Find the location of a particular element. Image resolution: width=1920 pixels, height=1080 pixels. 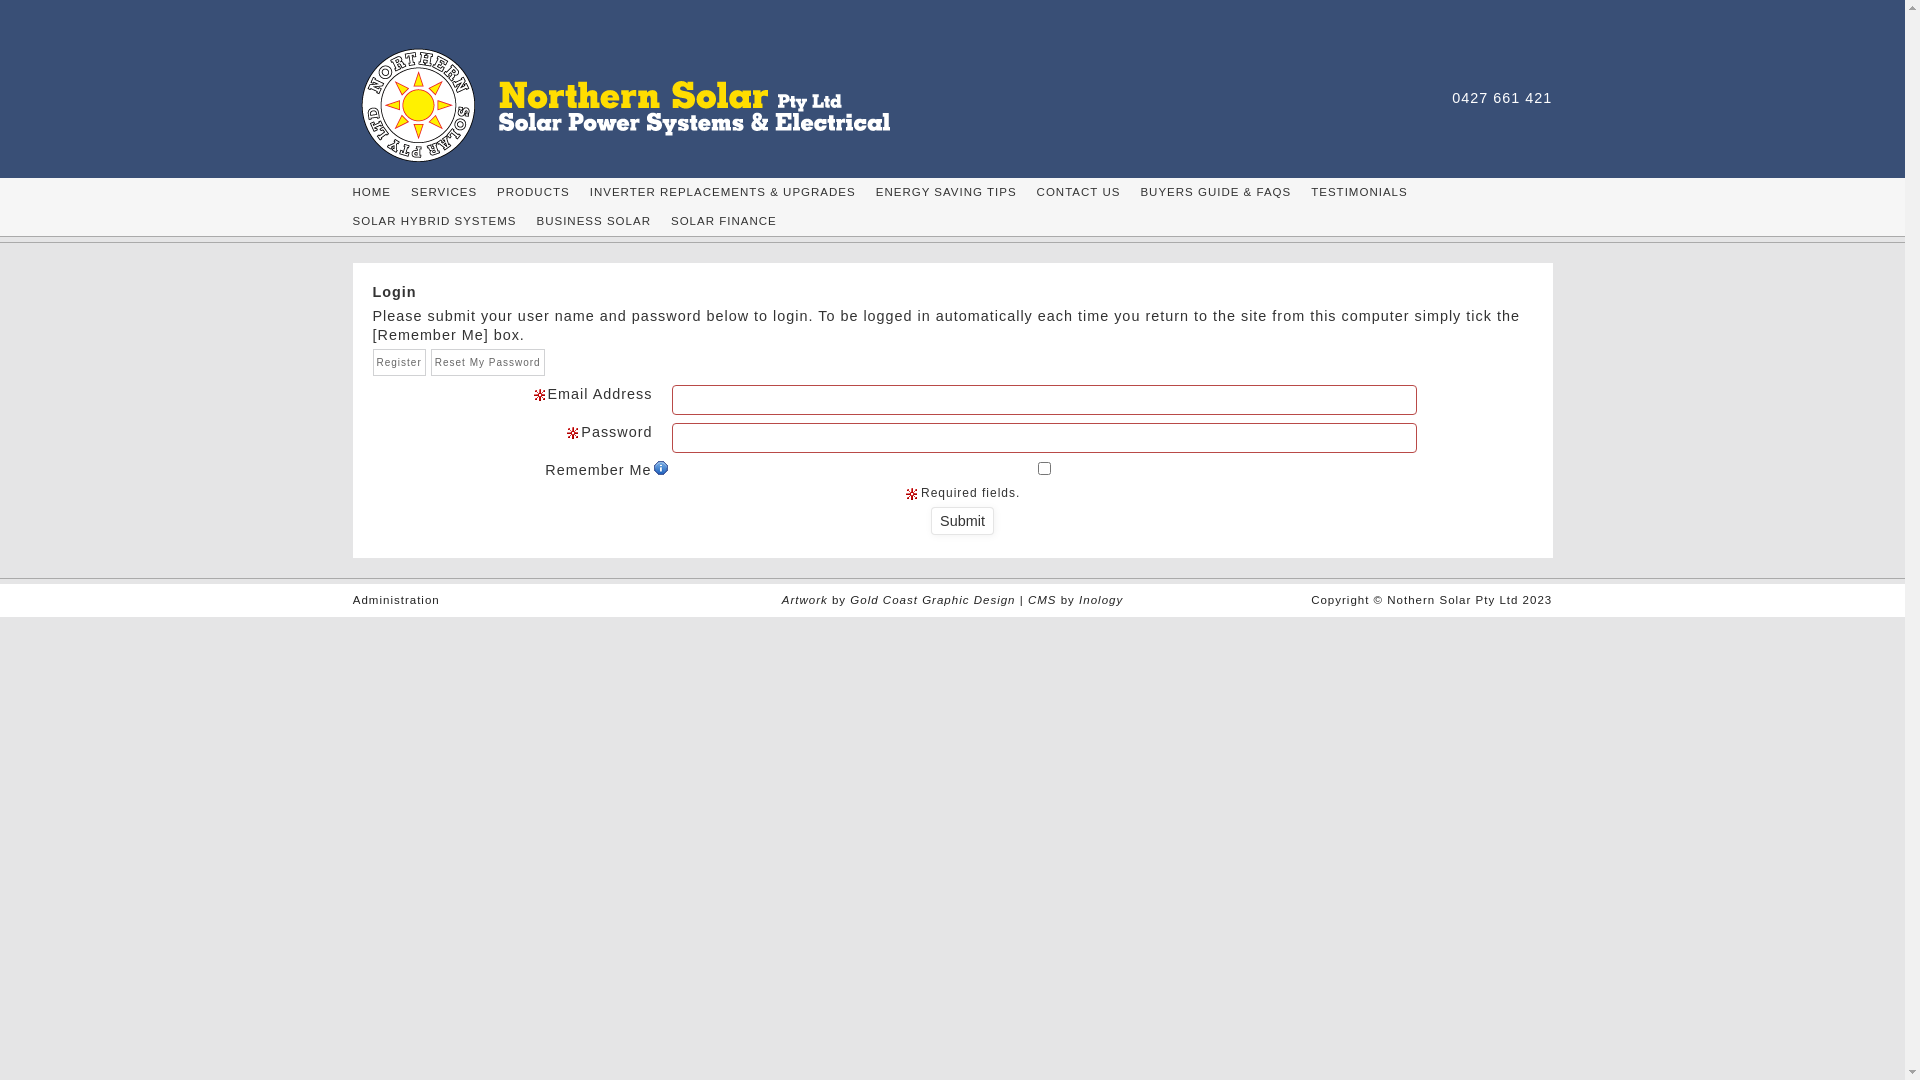

BUYERS GUIDE & FAQS is located at coordinates (1216, 192).